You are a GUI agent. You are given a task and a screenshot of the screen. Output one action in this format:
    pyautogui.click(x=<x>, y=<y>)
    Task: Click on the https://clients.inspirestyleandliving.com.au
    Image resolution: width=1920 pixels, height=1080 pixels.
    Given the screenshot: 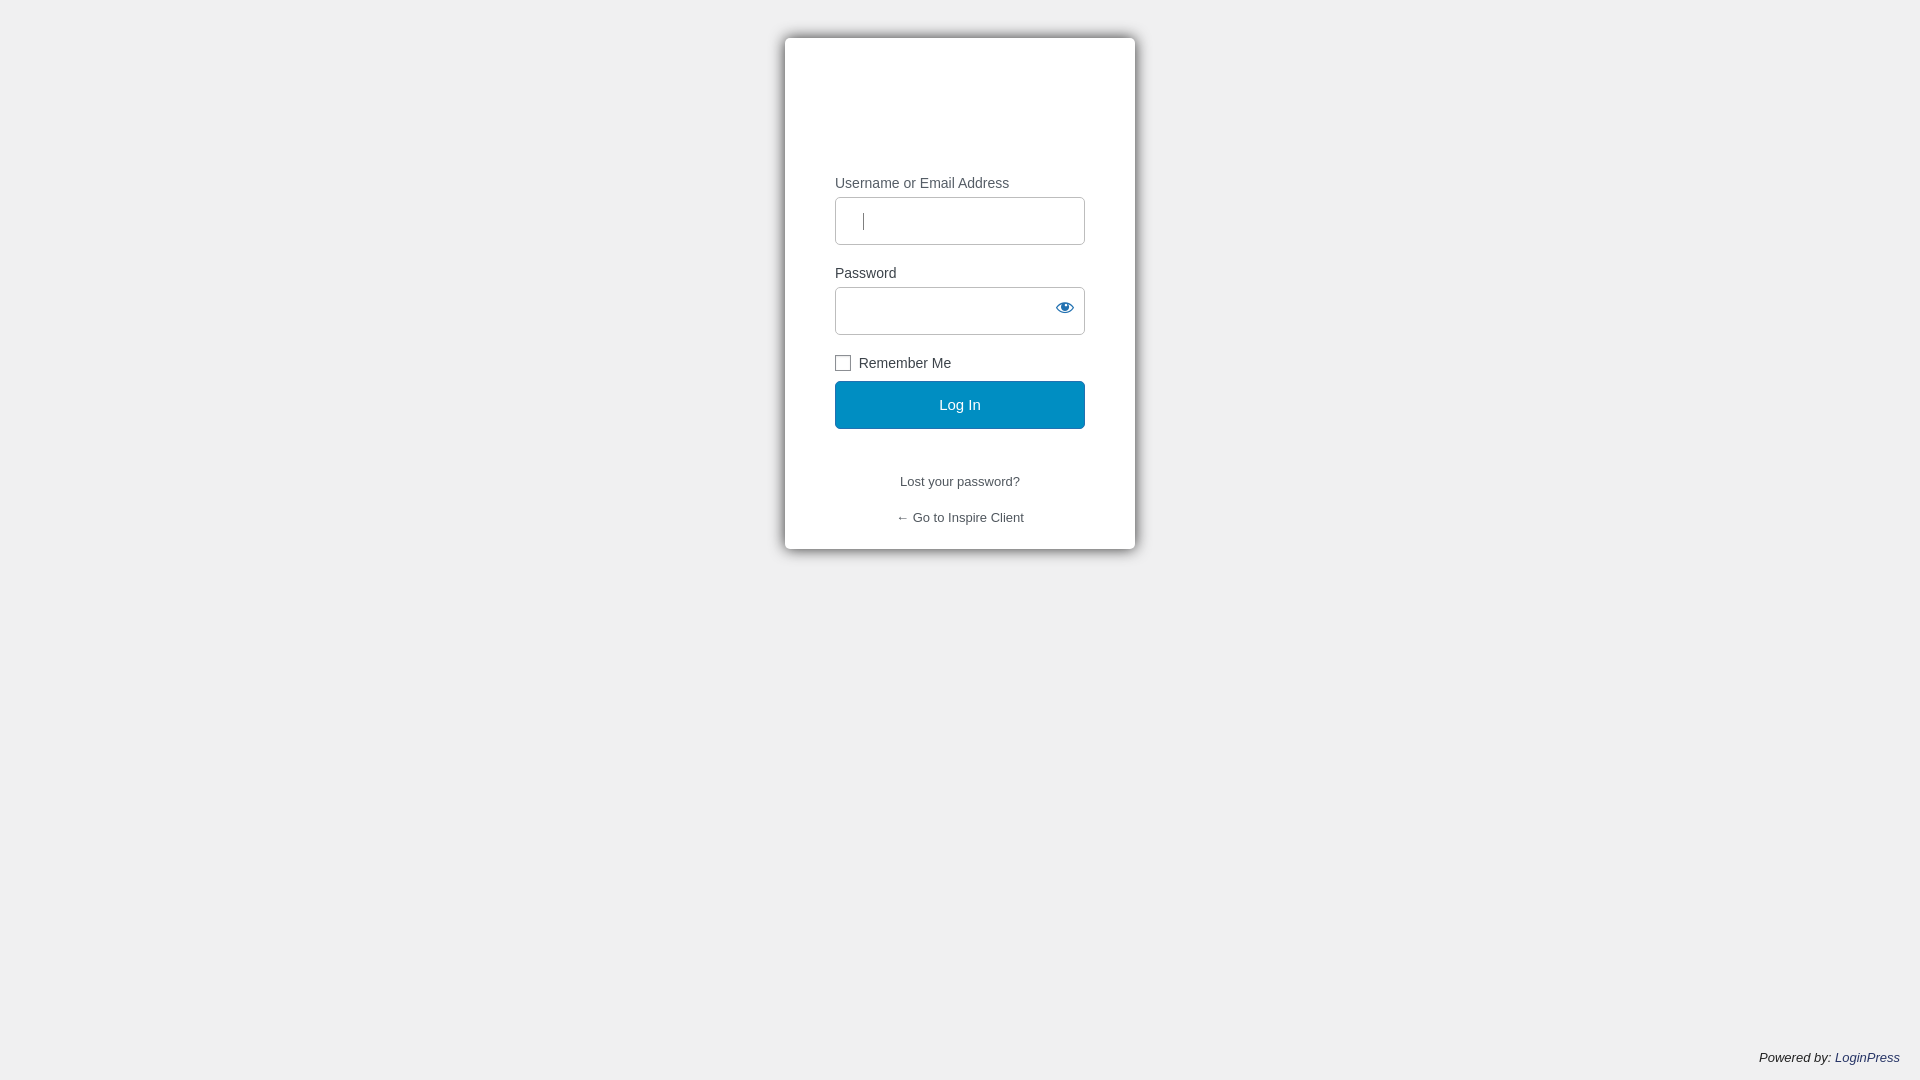 What is the action you would take?
    pyautogui.click(x=960, y=106)
    